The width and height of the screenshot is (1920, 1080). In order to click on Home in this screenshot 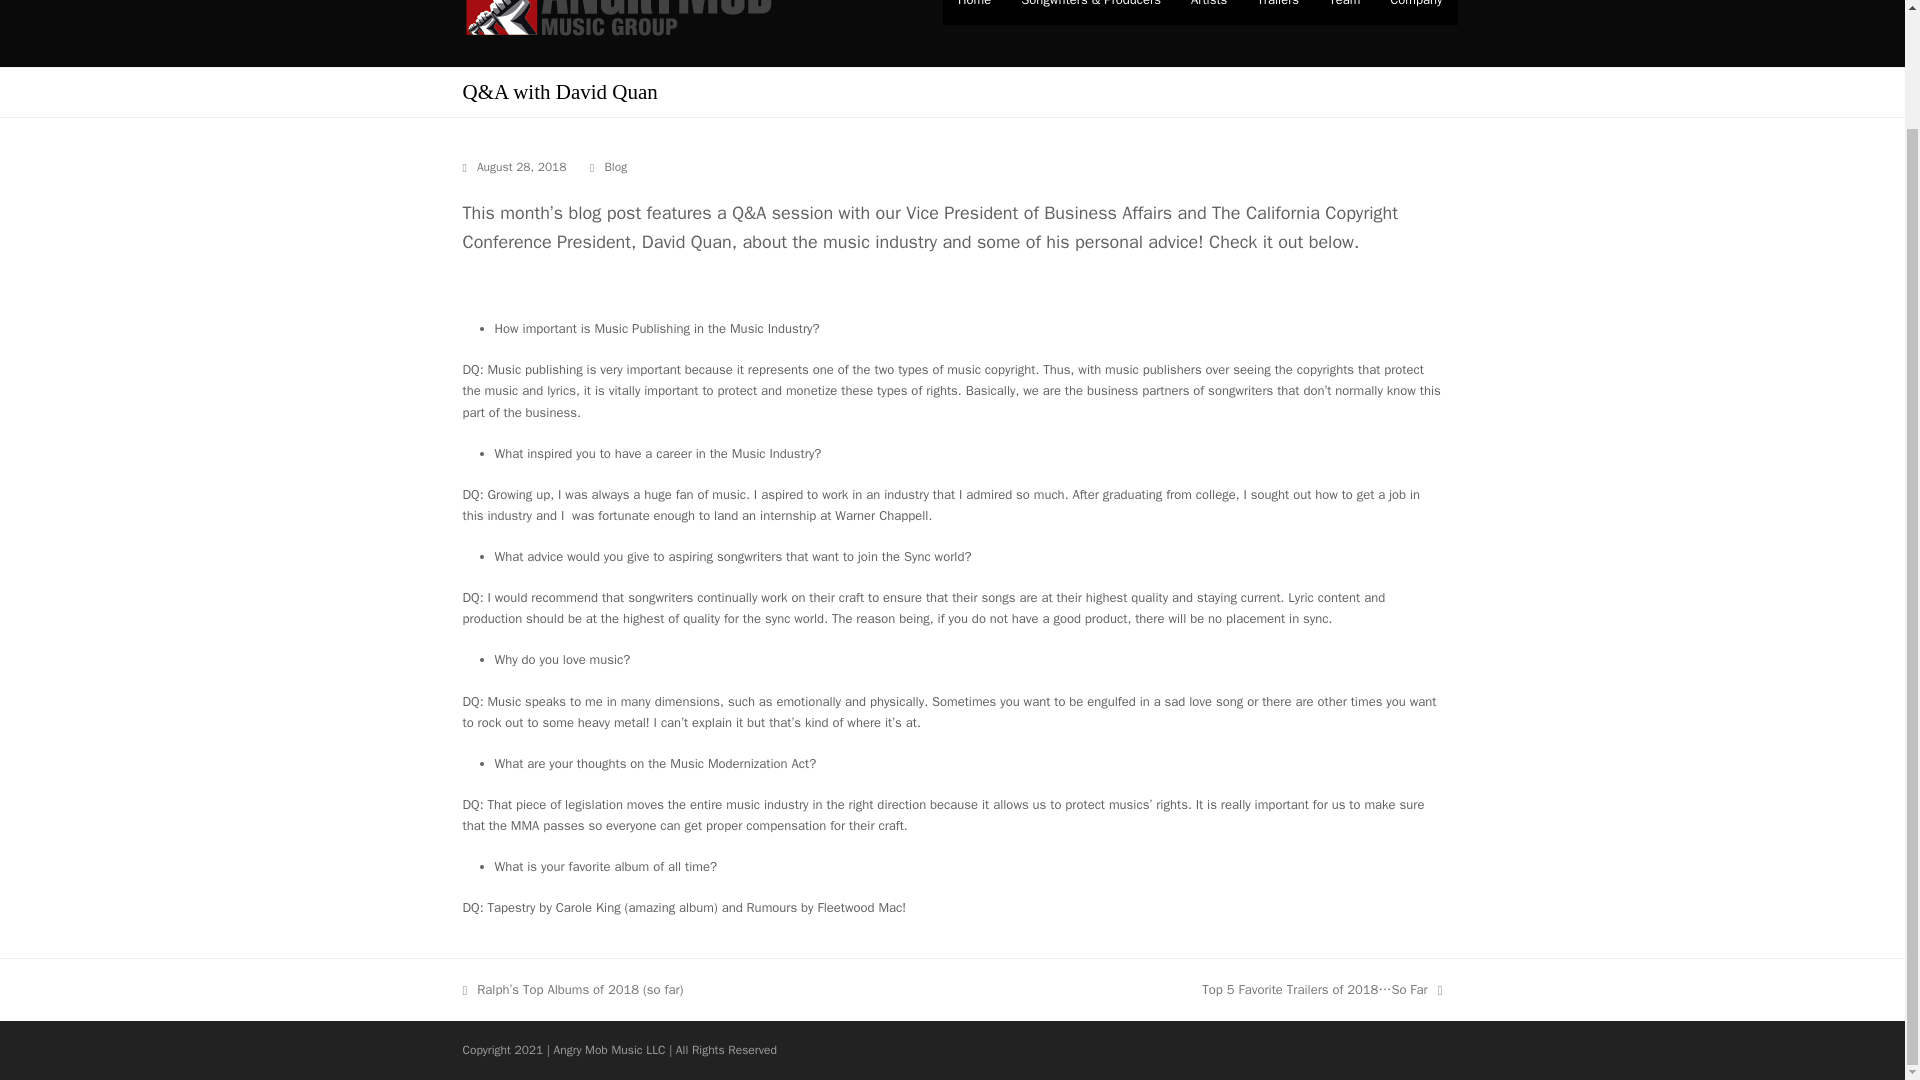, I will do `click(974, 12)`.